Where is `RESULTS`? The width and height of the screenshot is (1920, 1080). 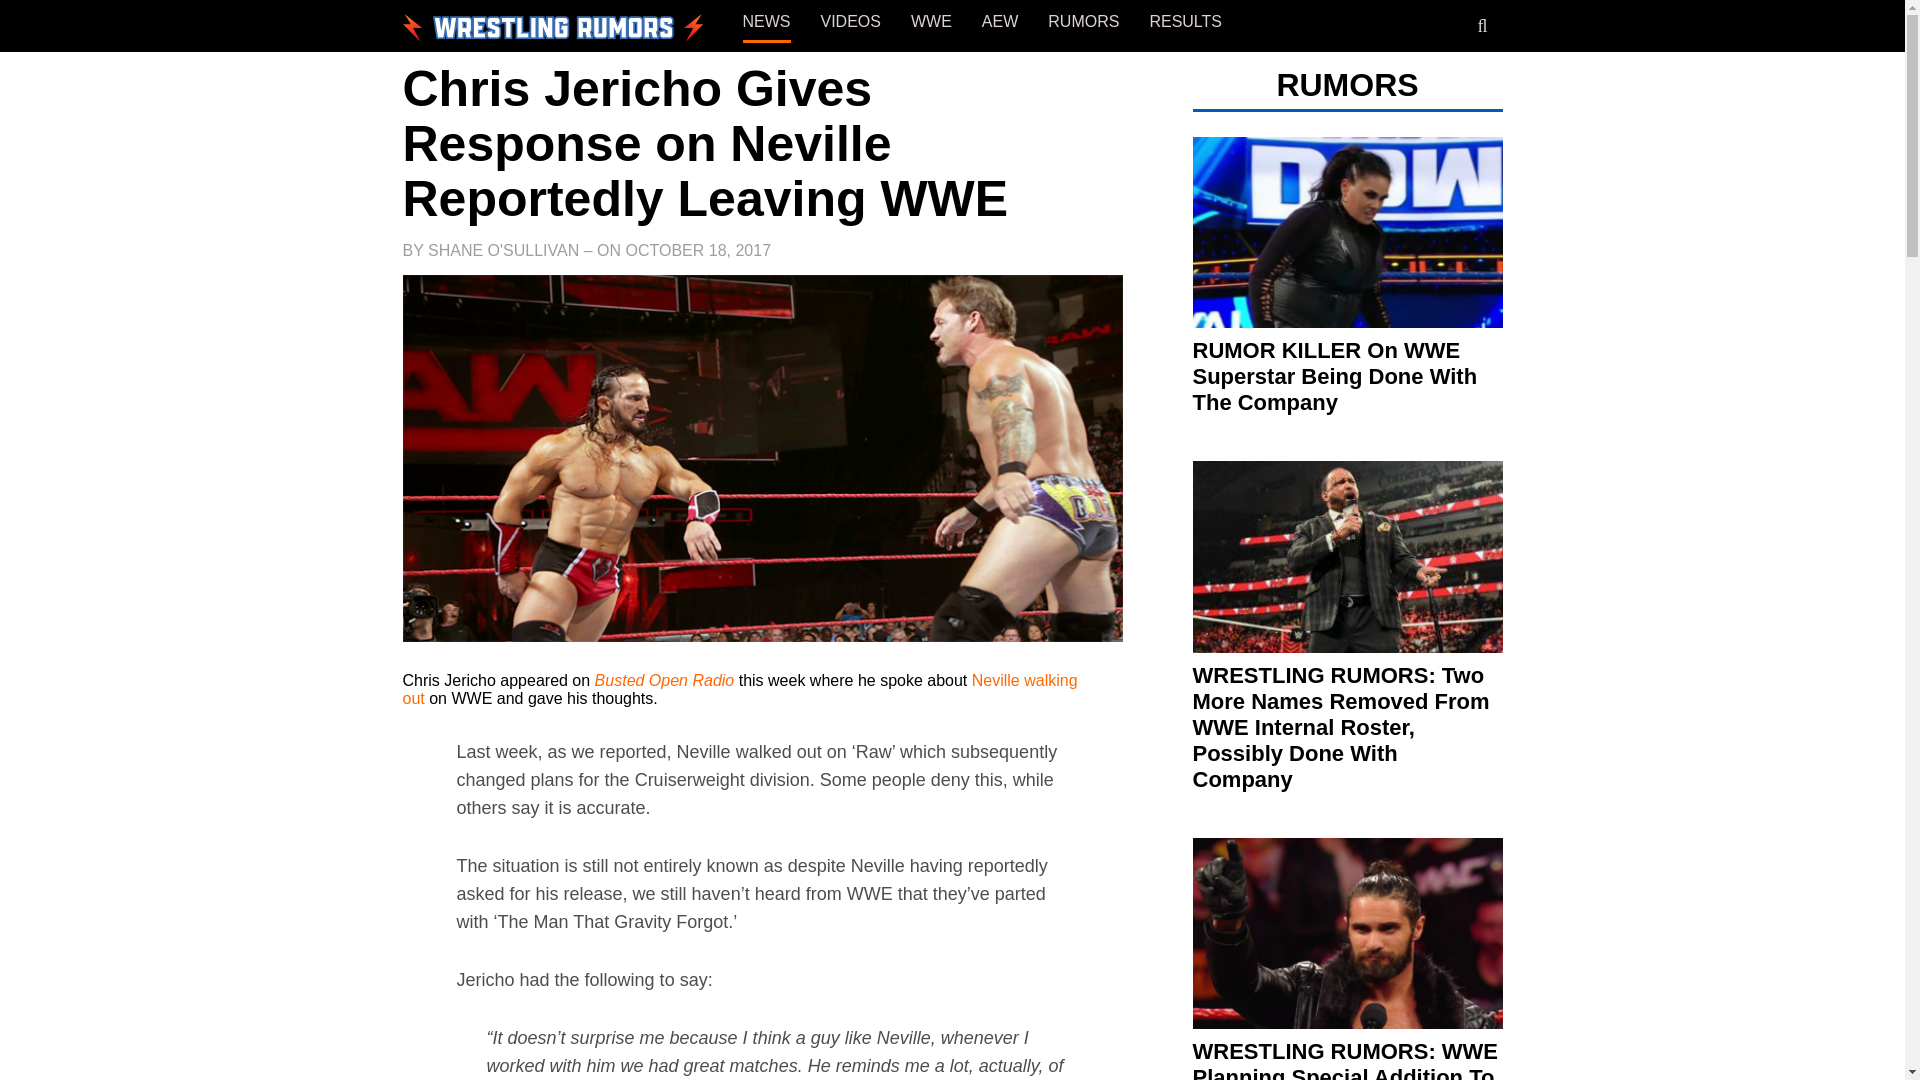 RESULTS is located at coordinates (1184, 22).